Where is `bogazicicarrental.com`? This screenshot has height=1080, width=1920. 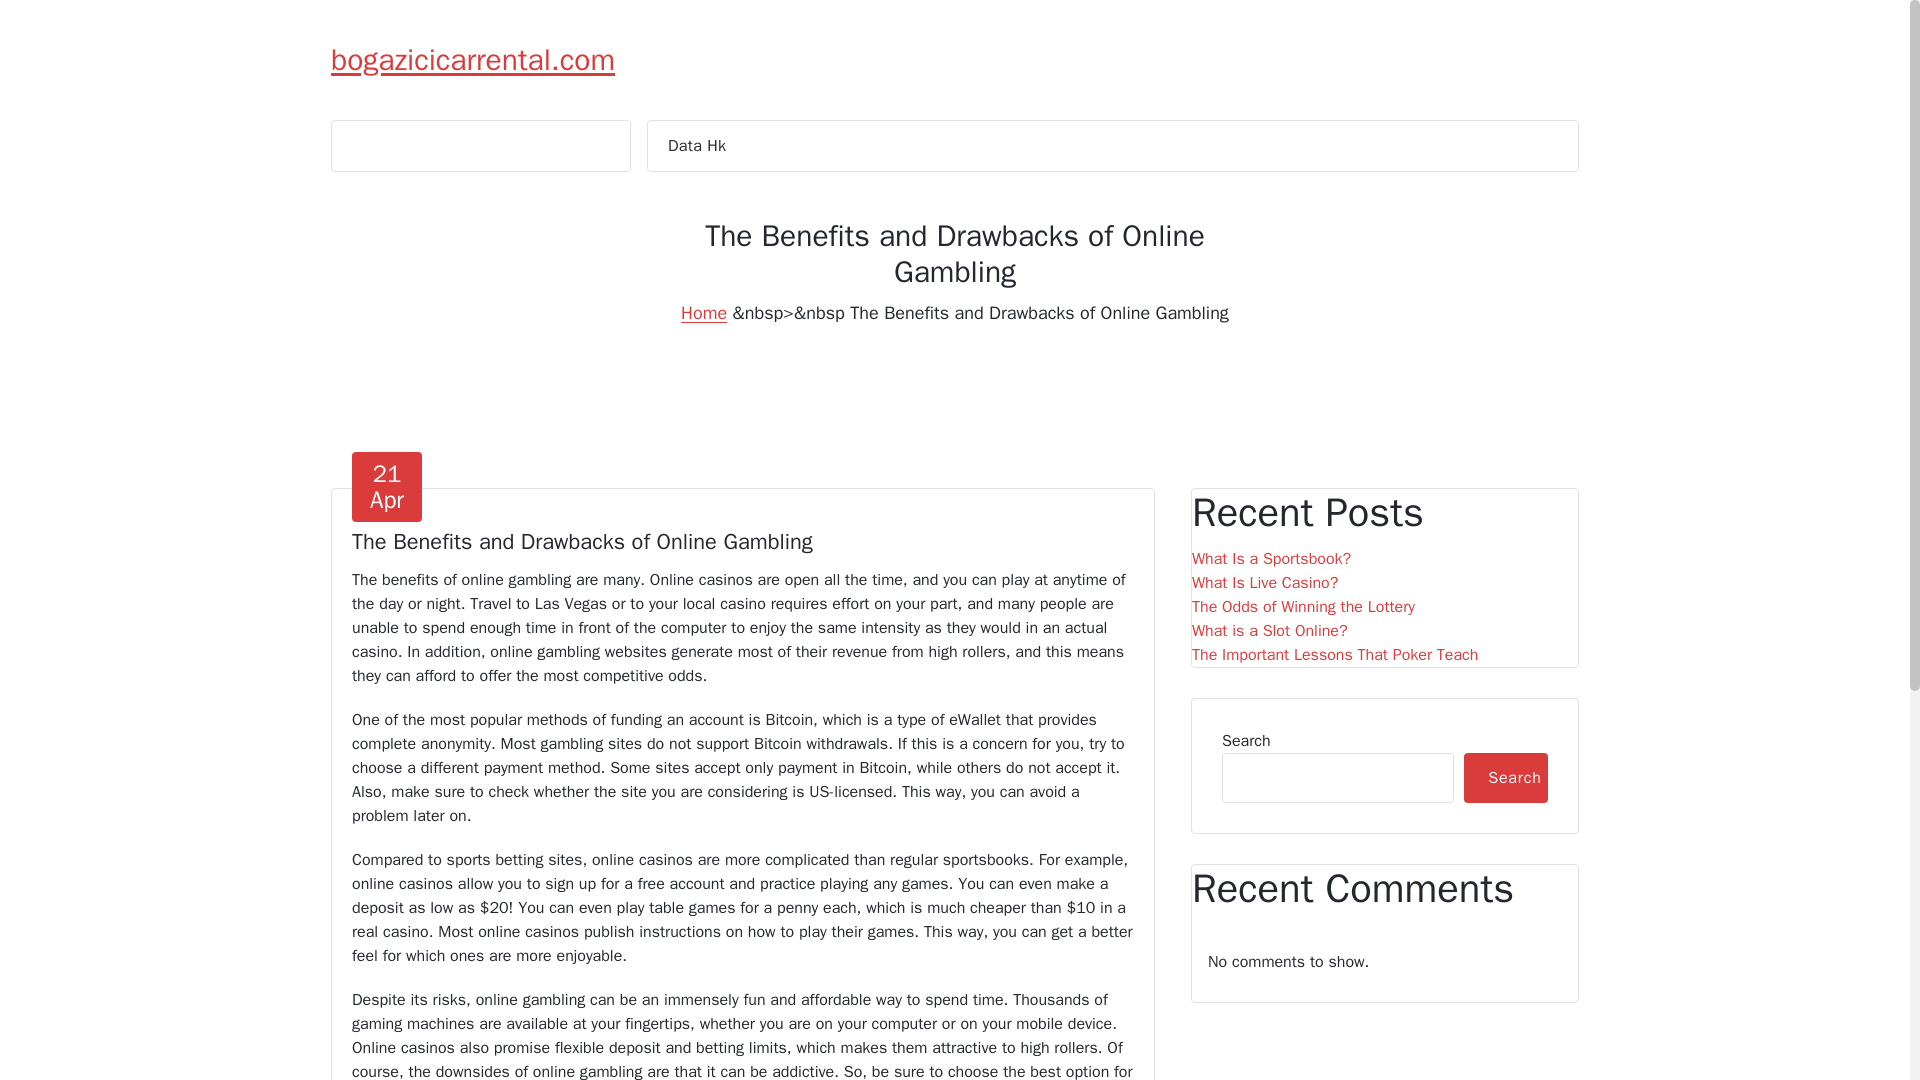 bogazicicarrental.com is located at coordinates (696, 145).